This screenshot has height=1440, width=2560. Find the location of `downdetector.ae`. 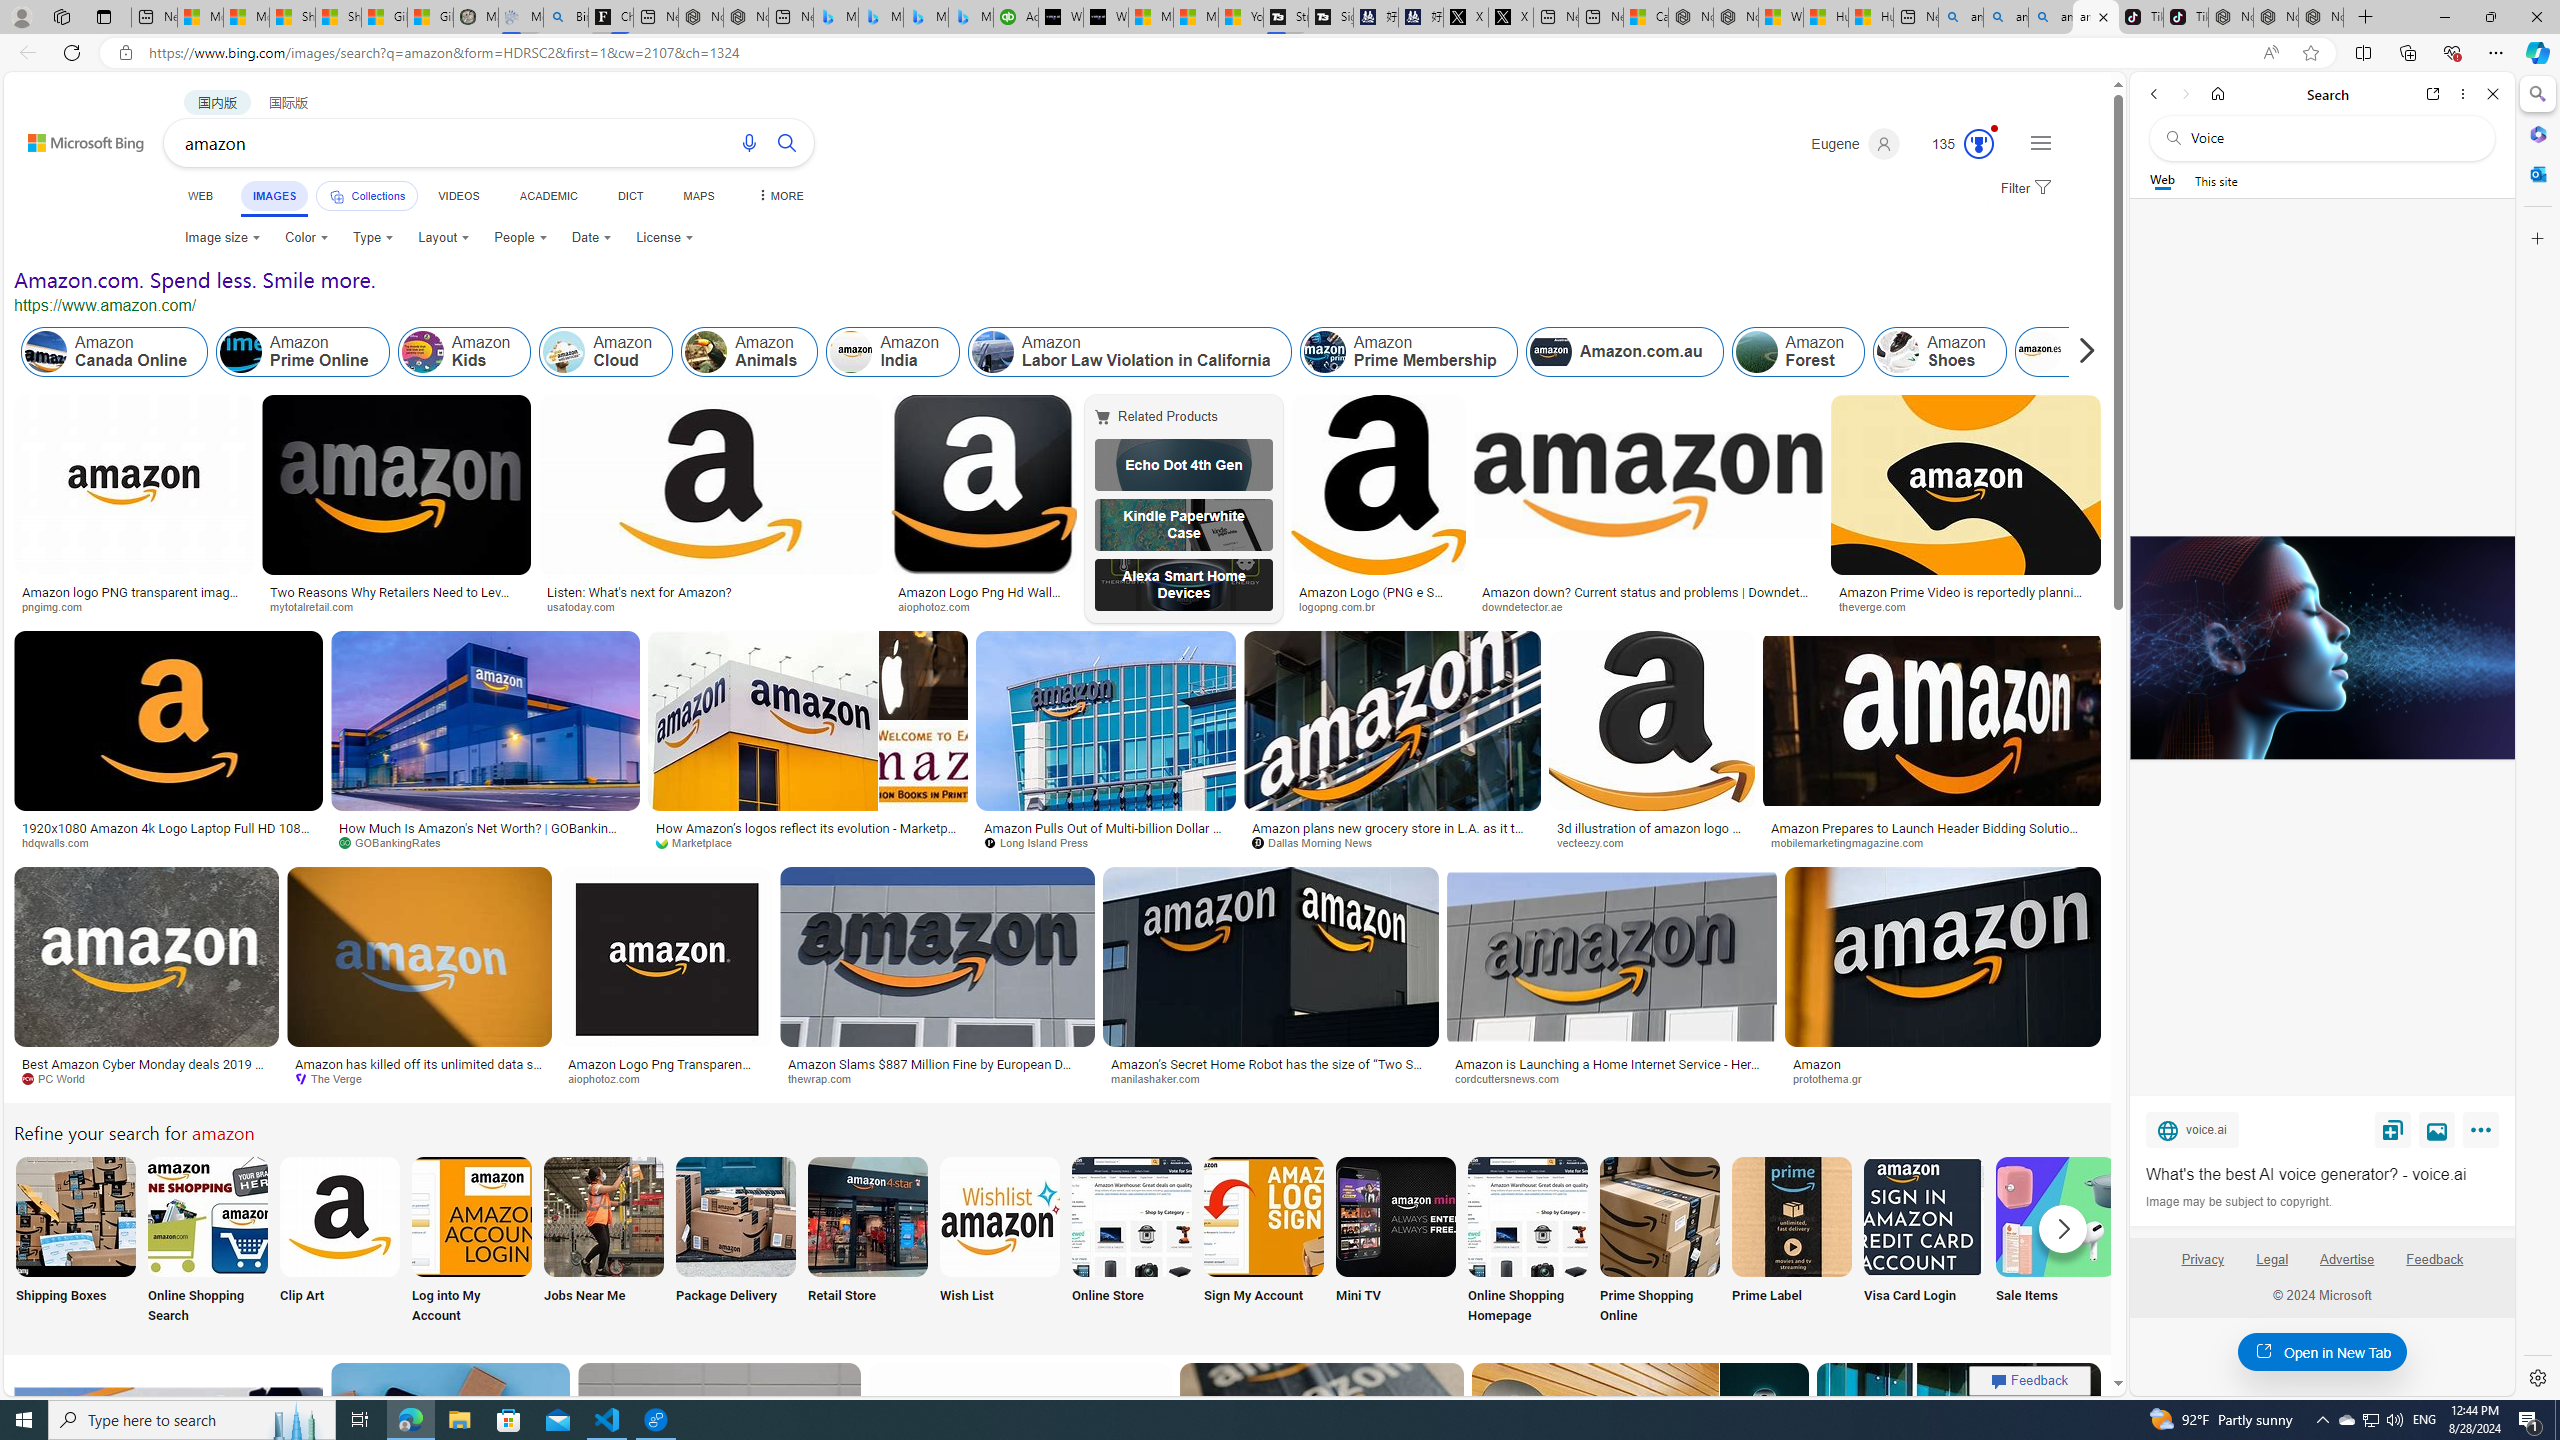

downdetector.ae is located at coordinates (1529, 606).